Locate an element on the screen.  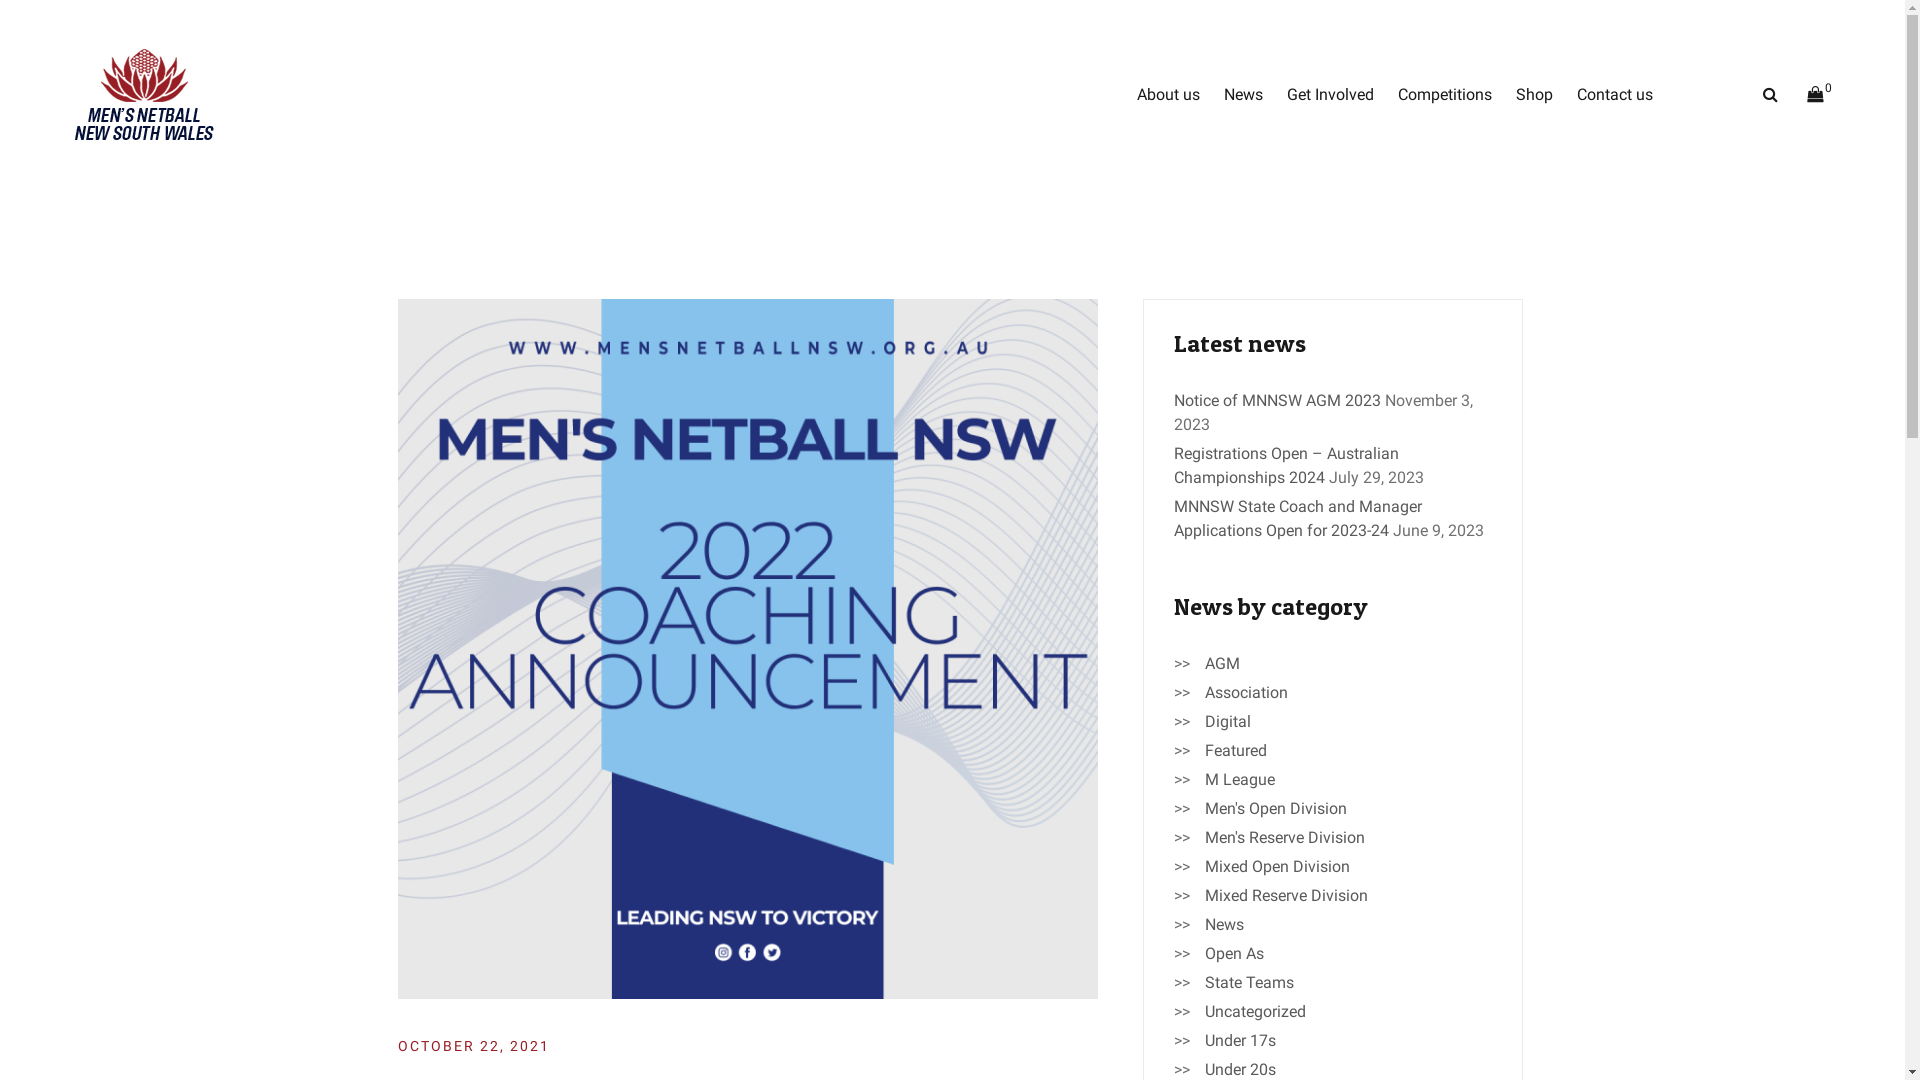
0 is located at coordinates (1818, 95).